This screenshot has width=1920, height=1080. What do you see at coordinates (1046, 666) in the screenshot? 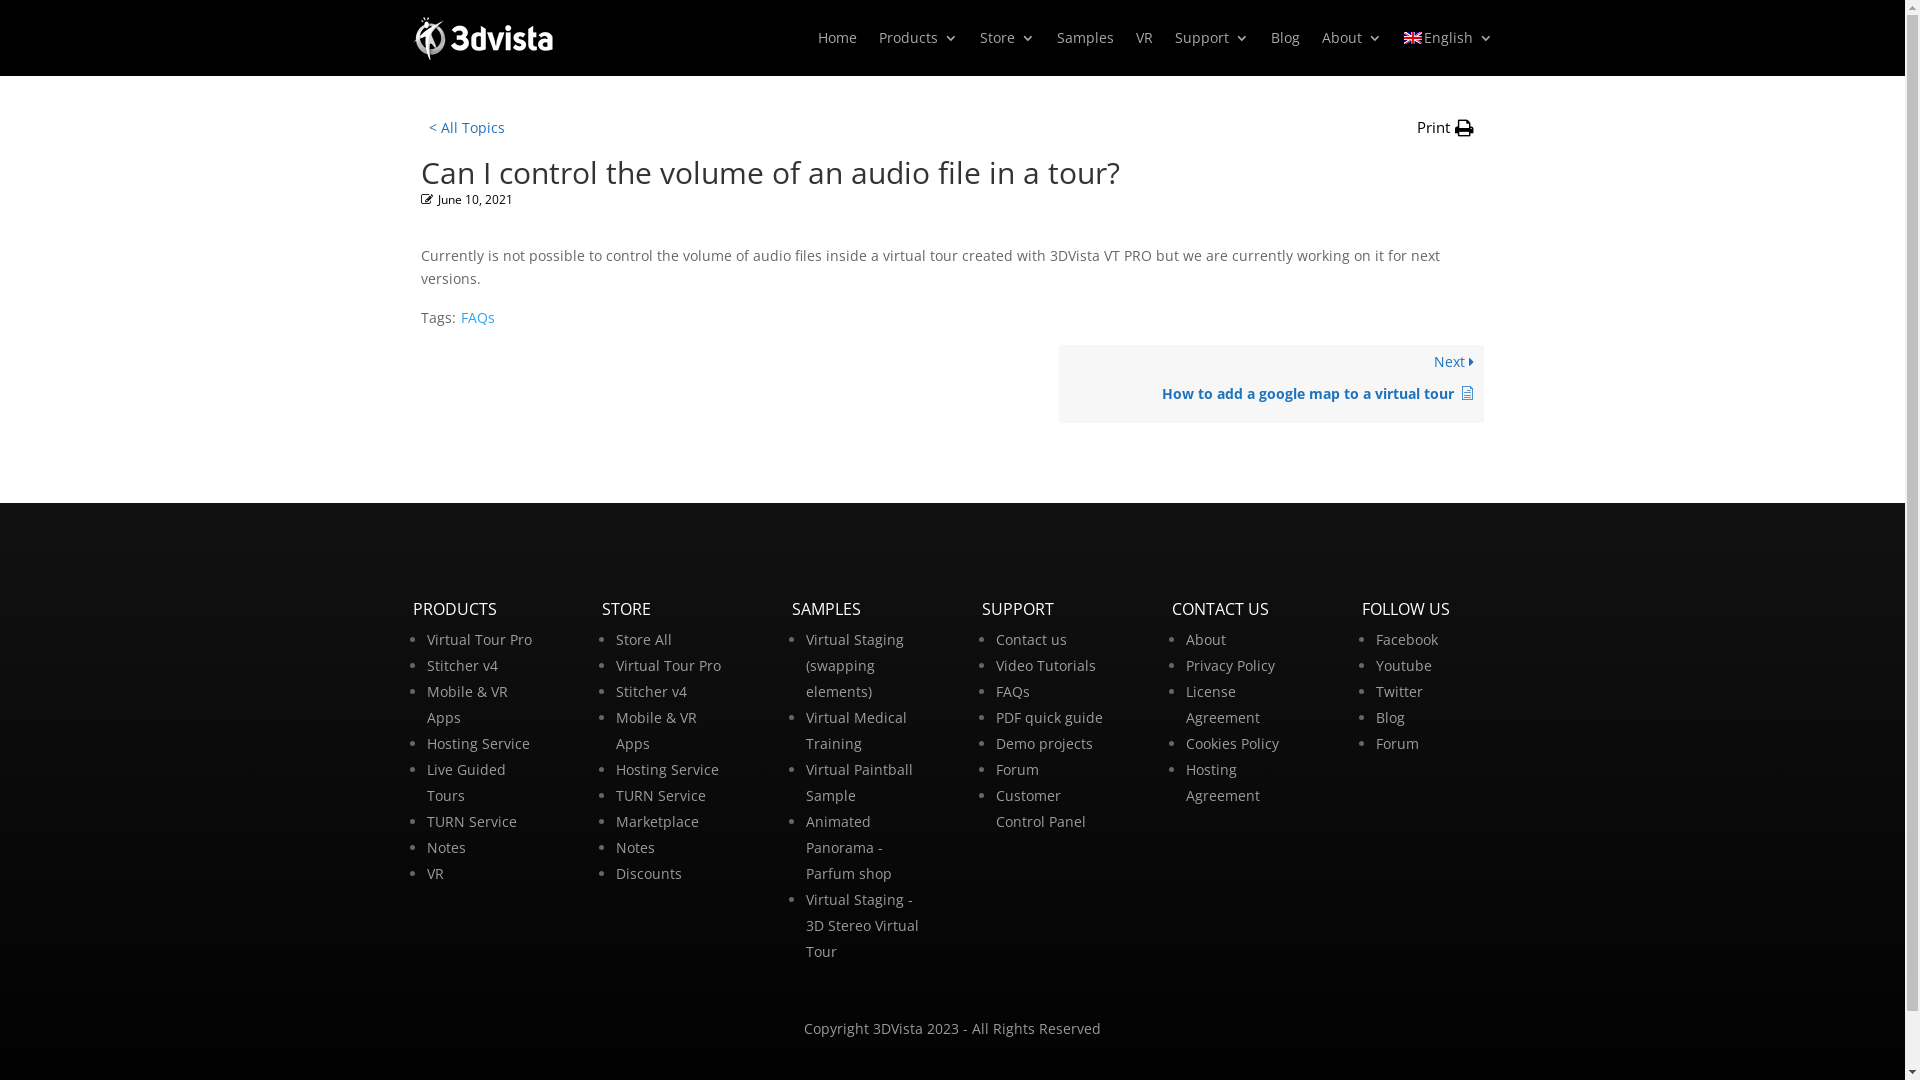
I see `Video Tutorials` at bounding box center [1046, 666].